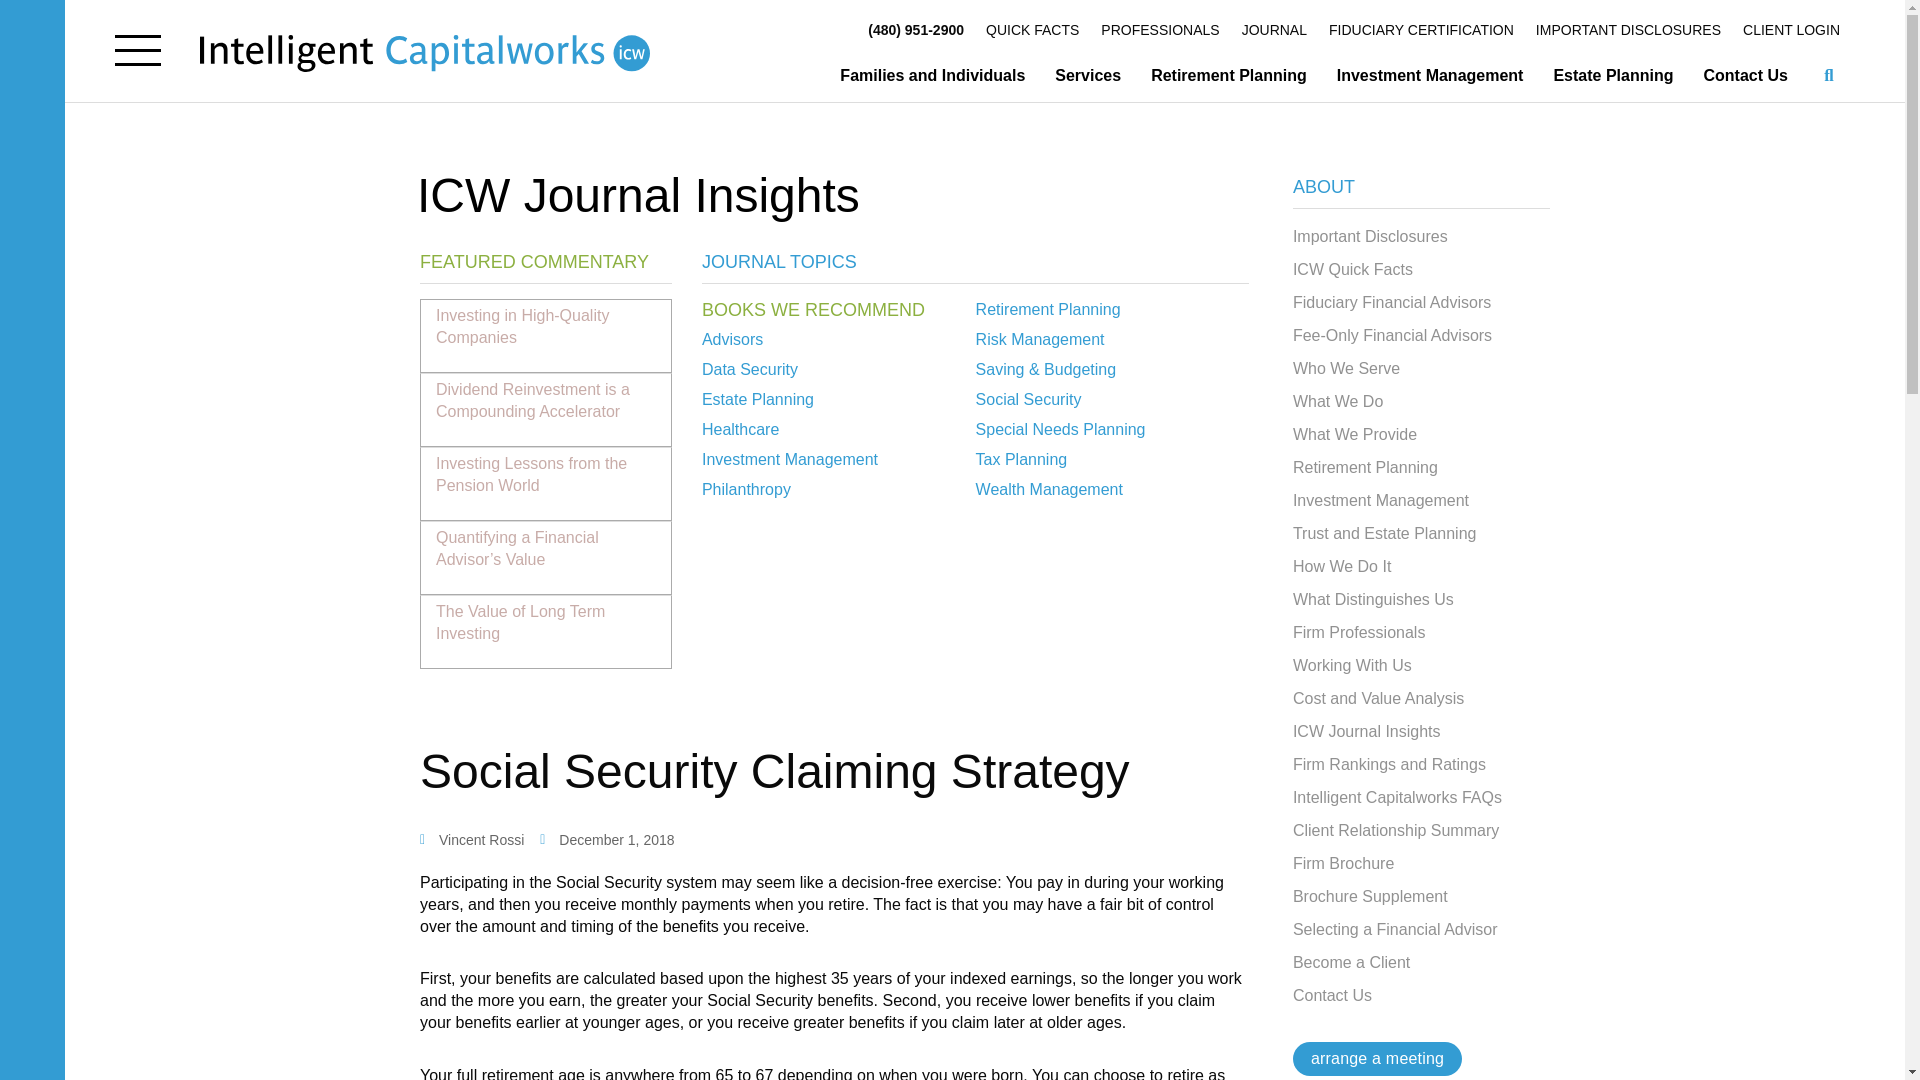 Image resolution: width=1920 pixels, height=1080 pixels. What do you see at coordinates (932, 76) in the screenshot?
I see `Financial Advisors Scottsdale` at bounding box center [932, 76].